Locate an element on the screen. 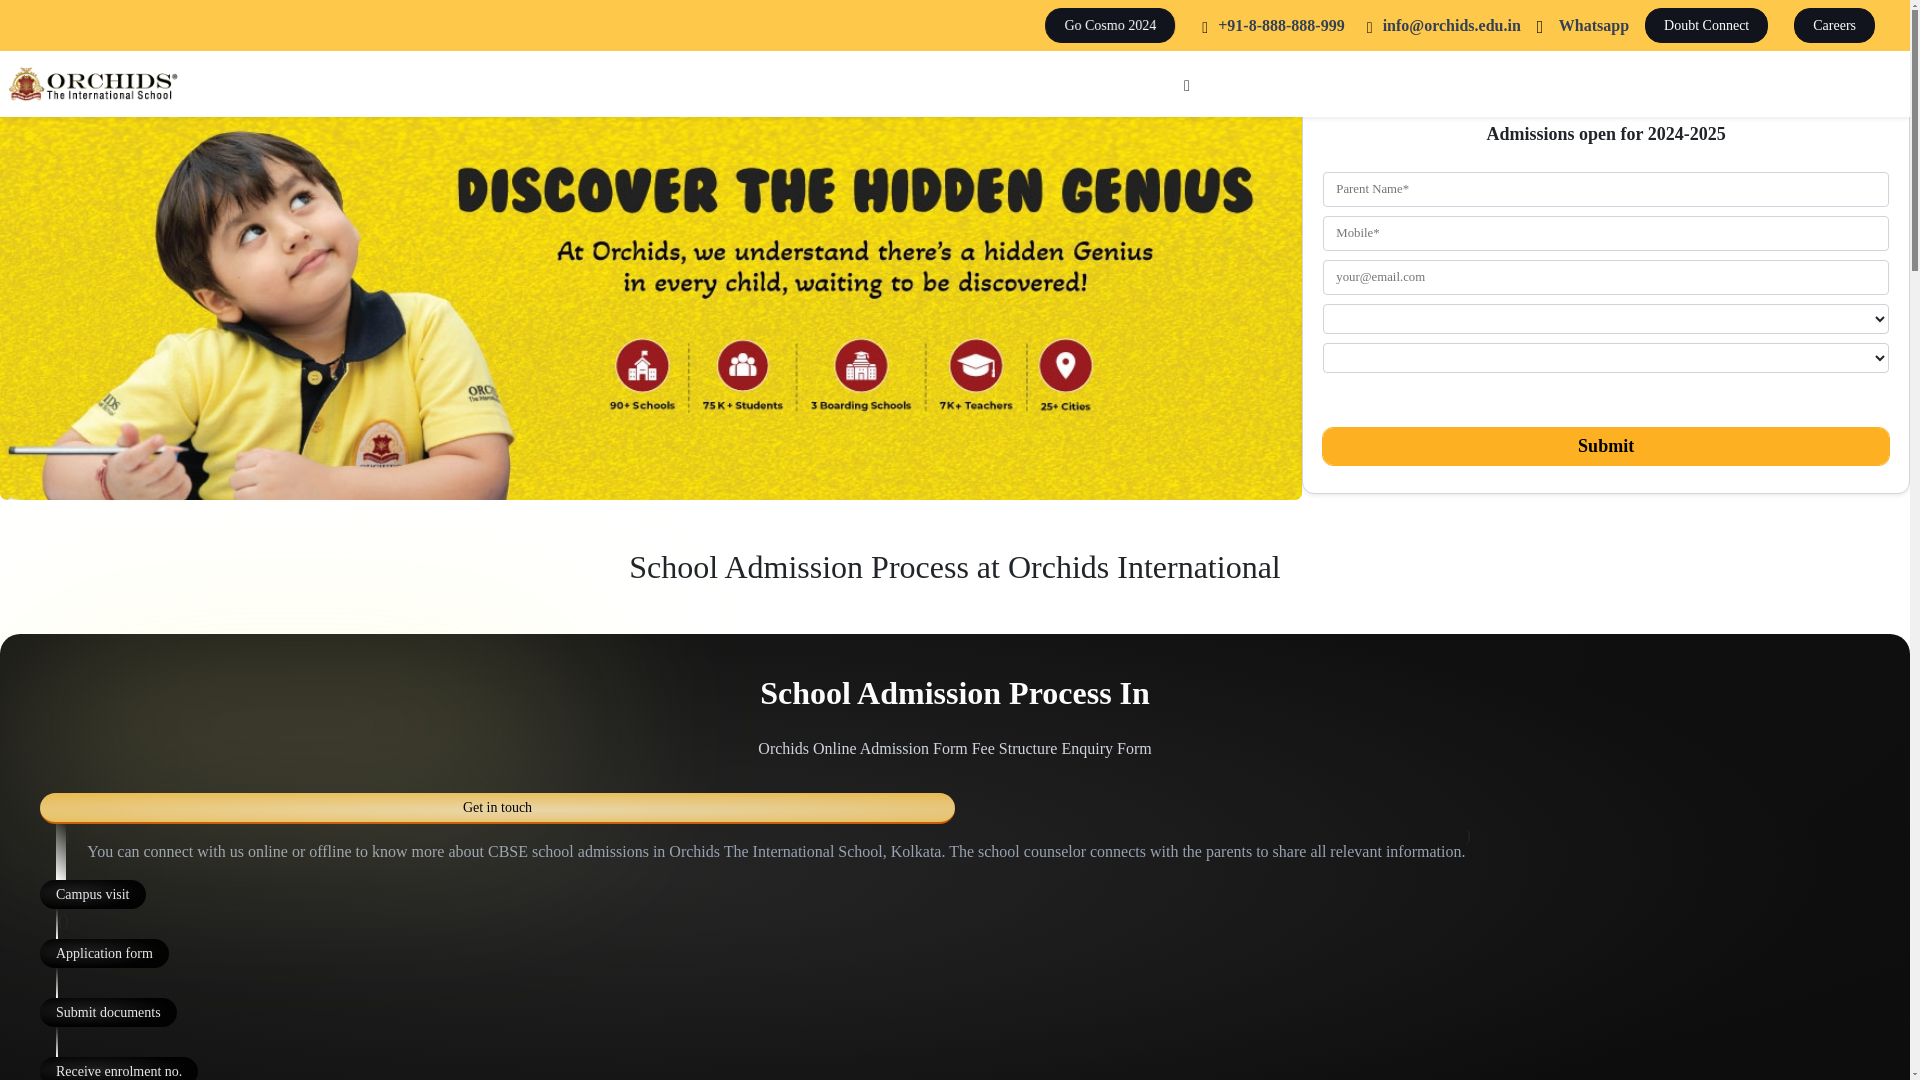  Doubt Connect is located at coordinates (1711, 25).